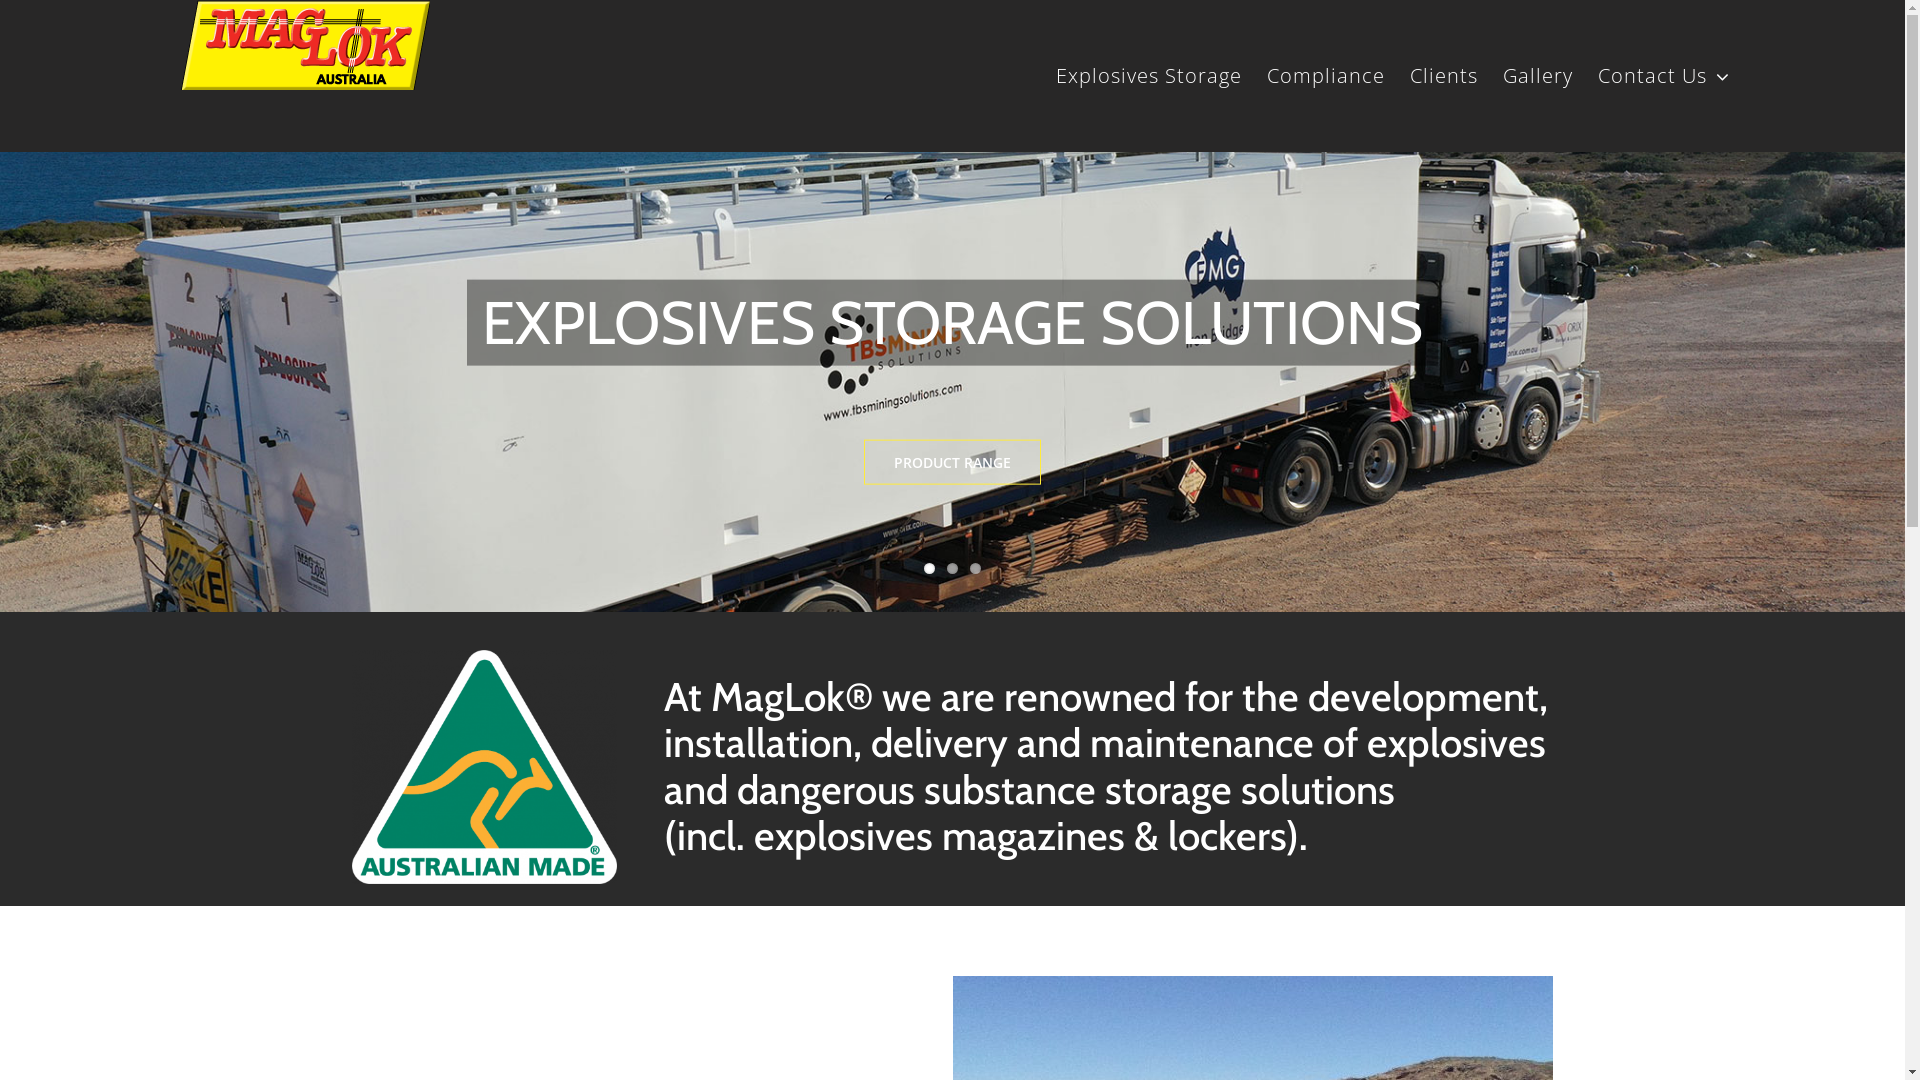 The image size is (1920, 1080). I want to click on PRODUCT RANGE, so click(952, 462).